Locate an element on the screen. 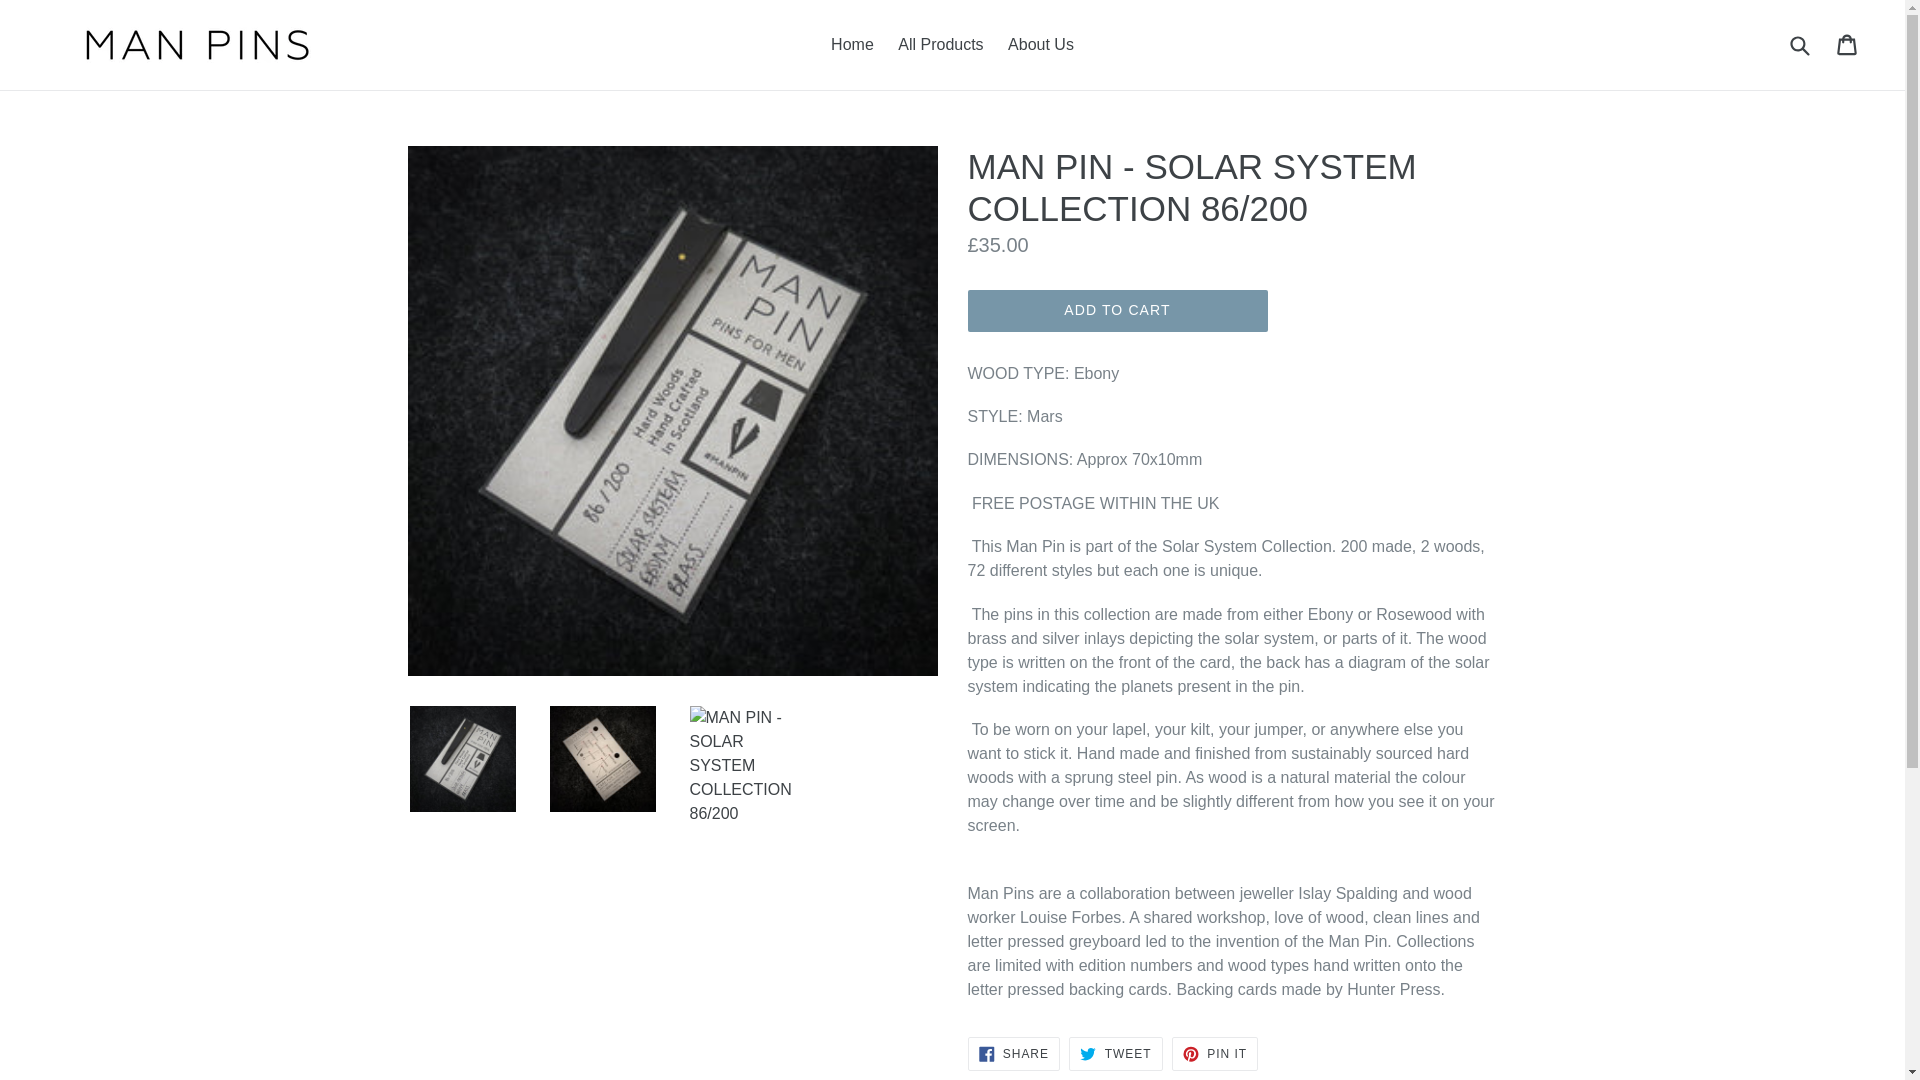 The width and height of the screenshot is (1920, 1080). Share on Facebook is located at coordinates (1013, 1054).